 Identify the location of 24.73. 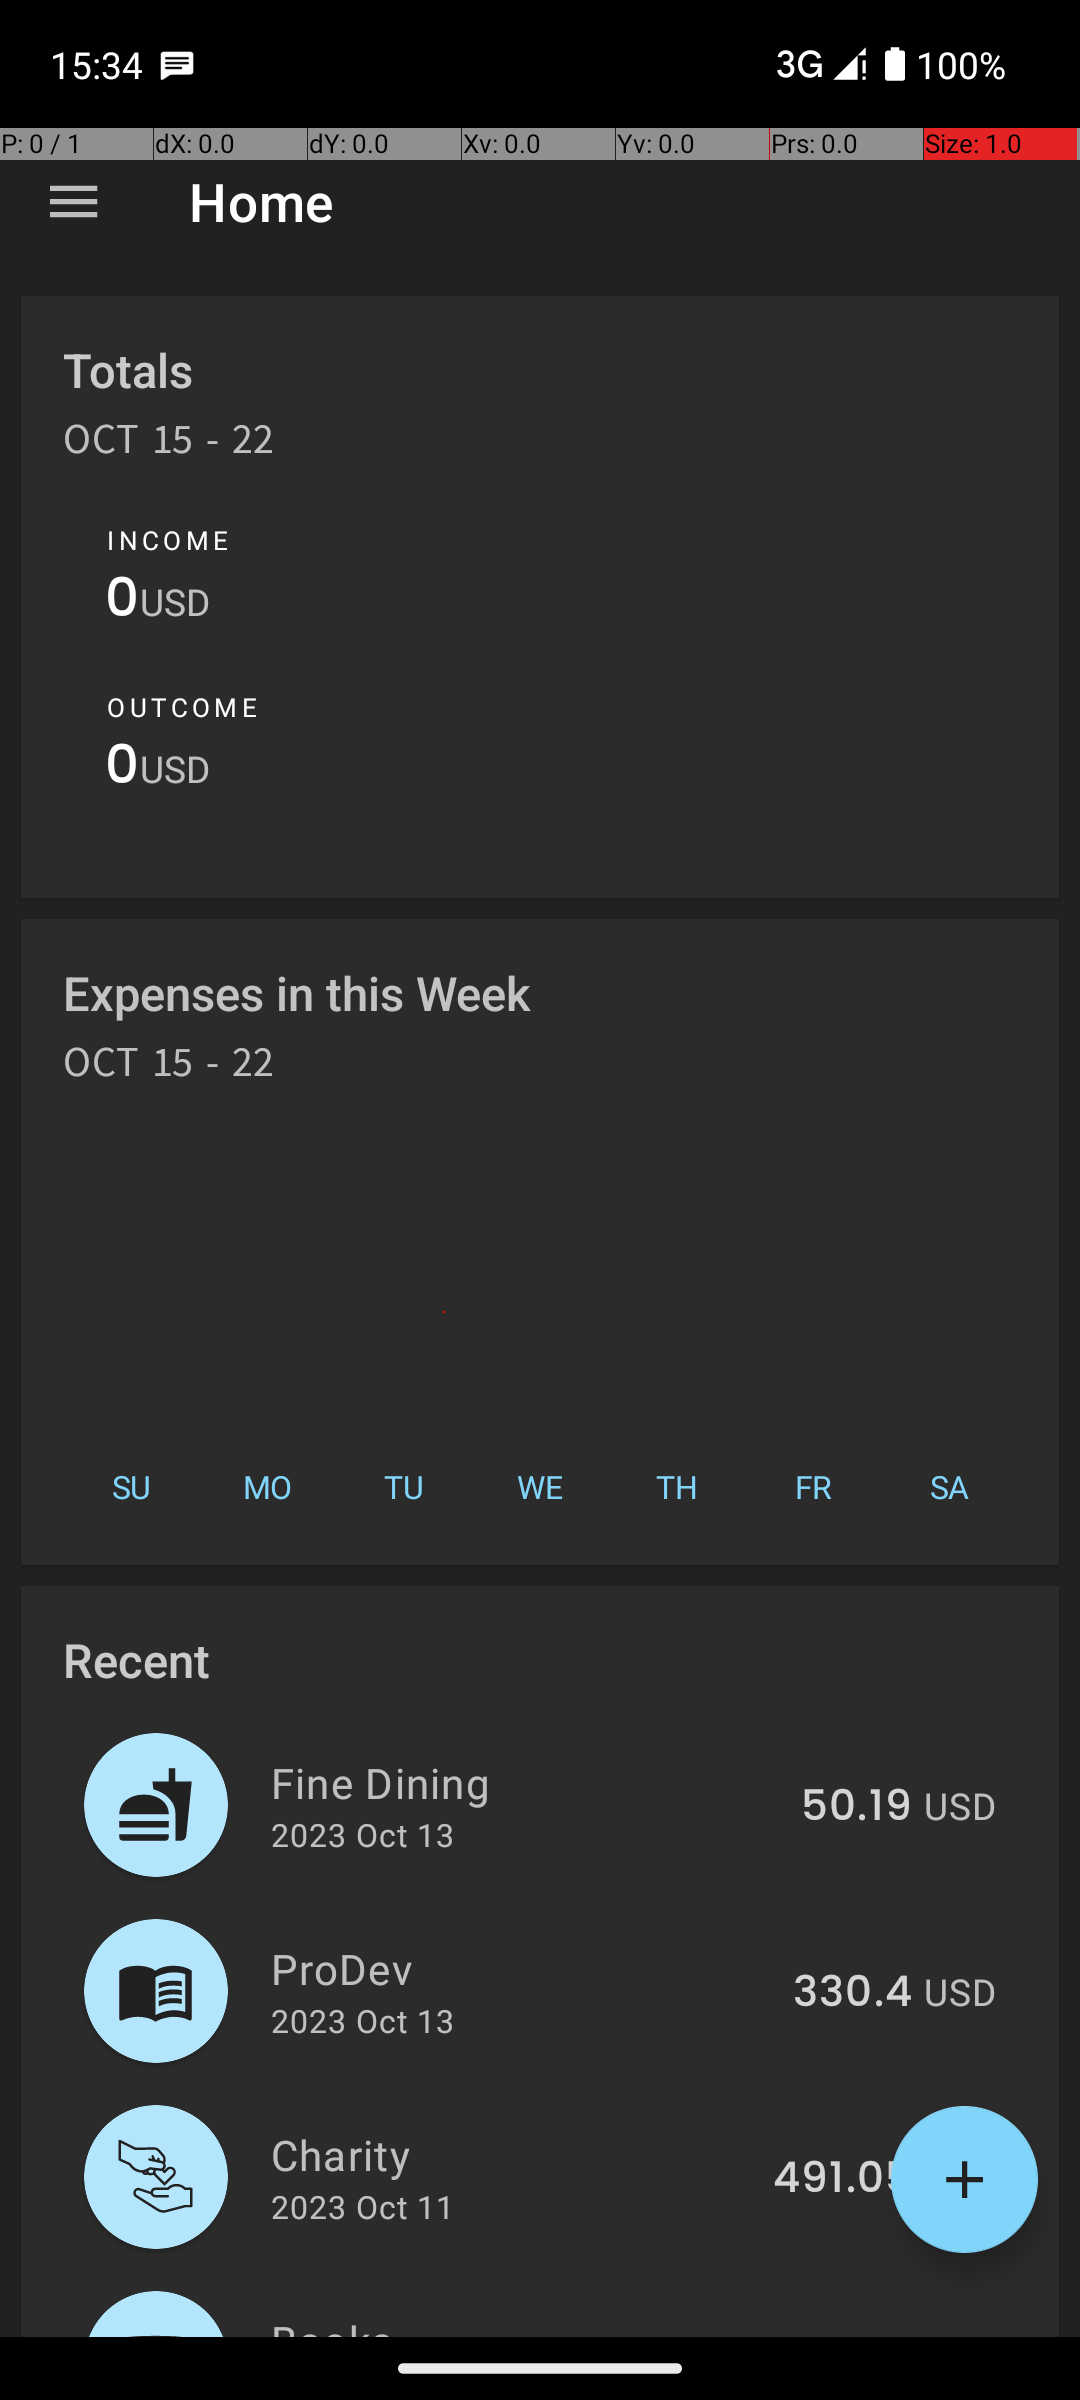
(854, 2334).